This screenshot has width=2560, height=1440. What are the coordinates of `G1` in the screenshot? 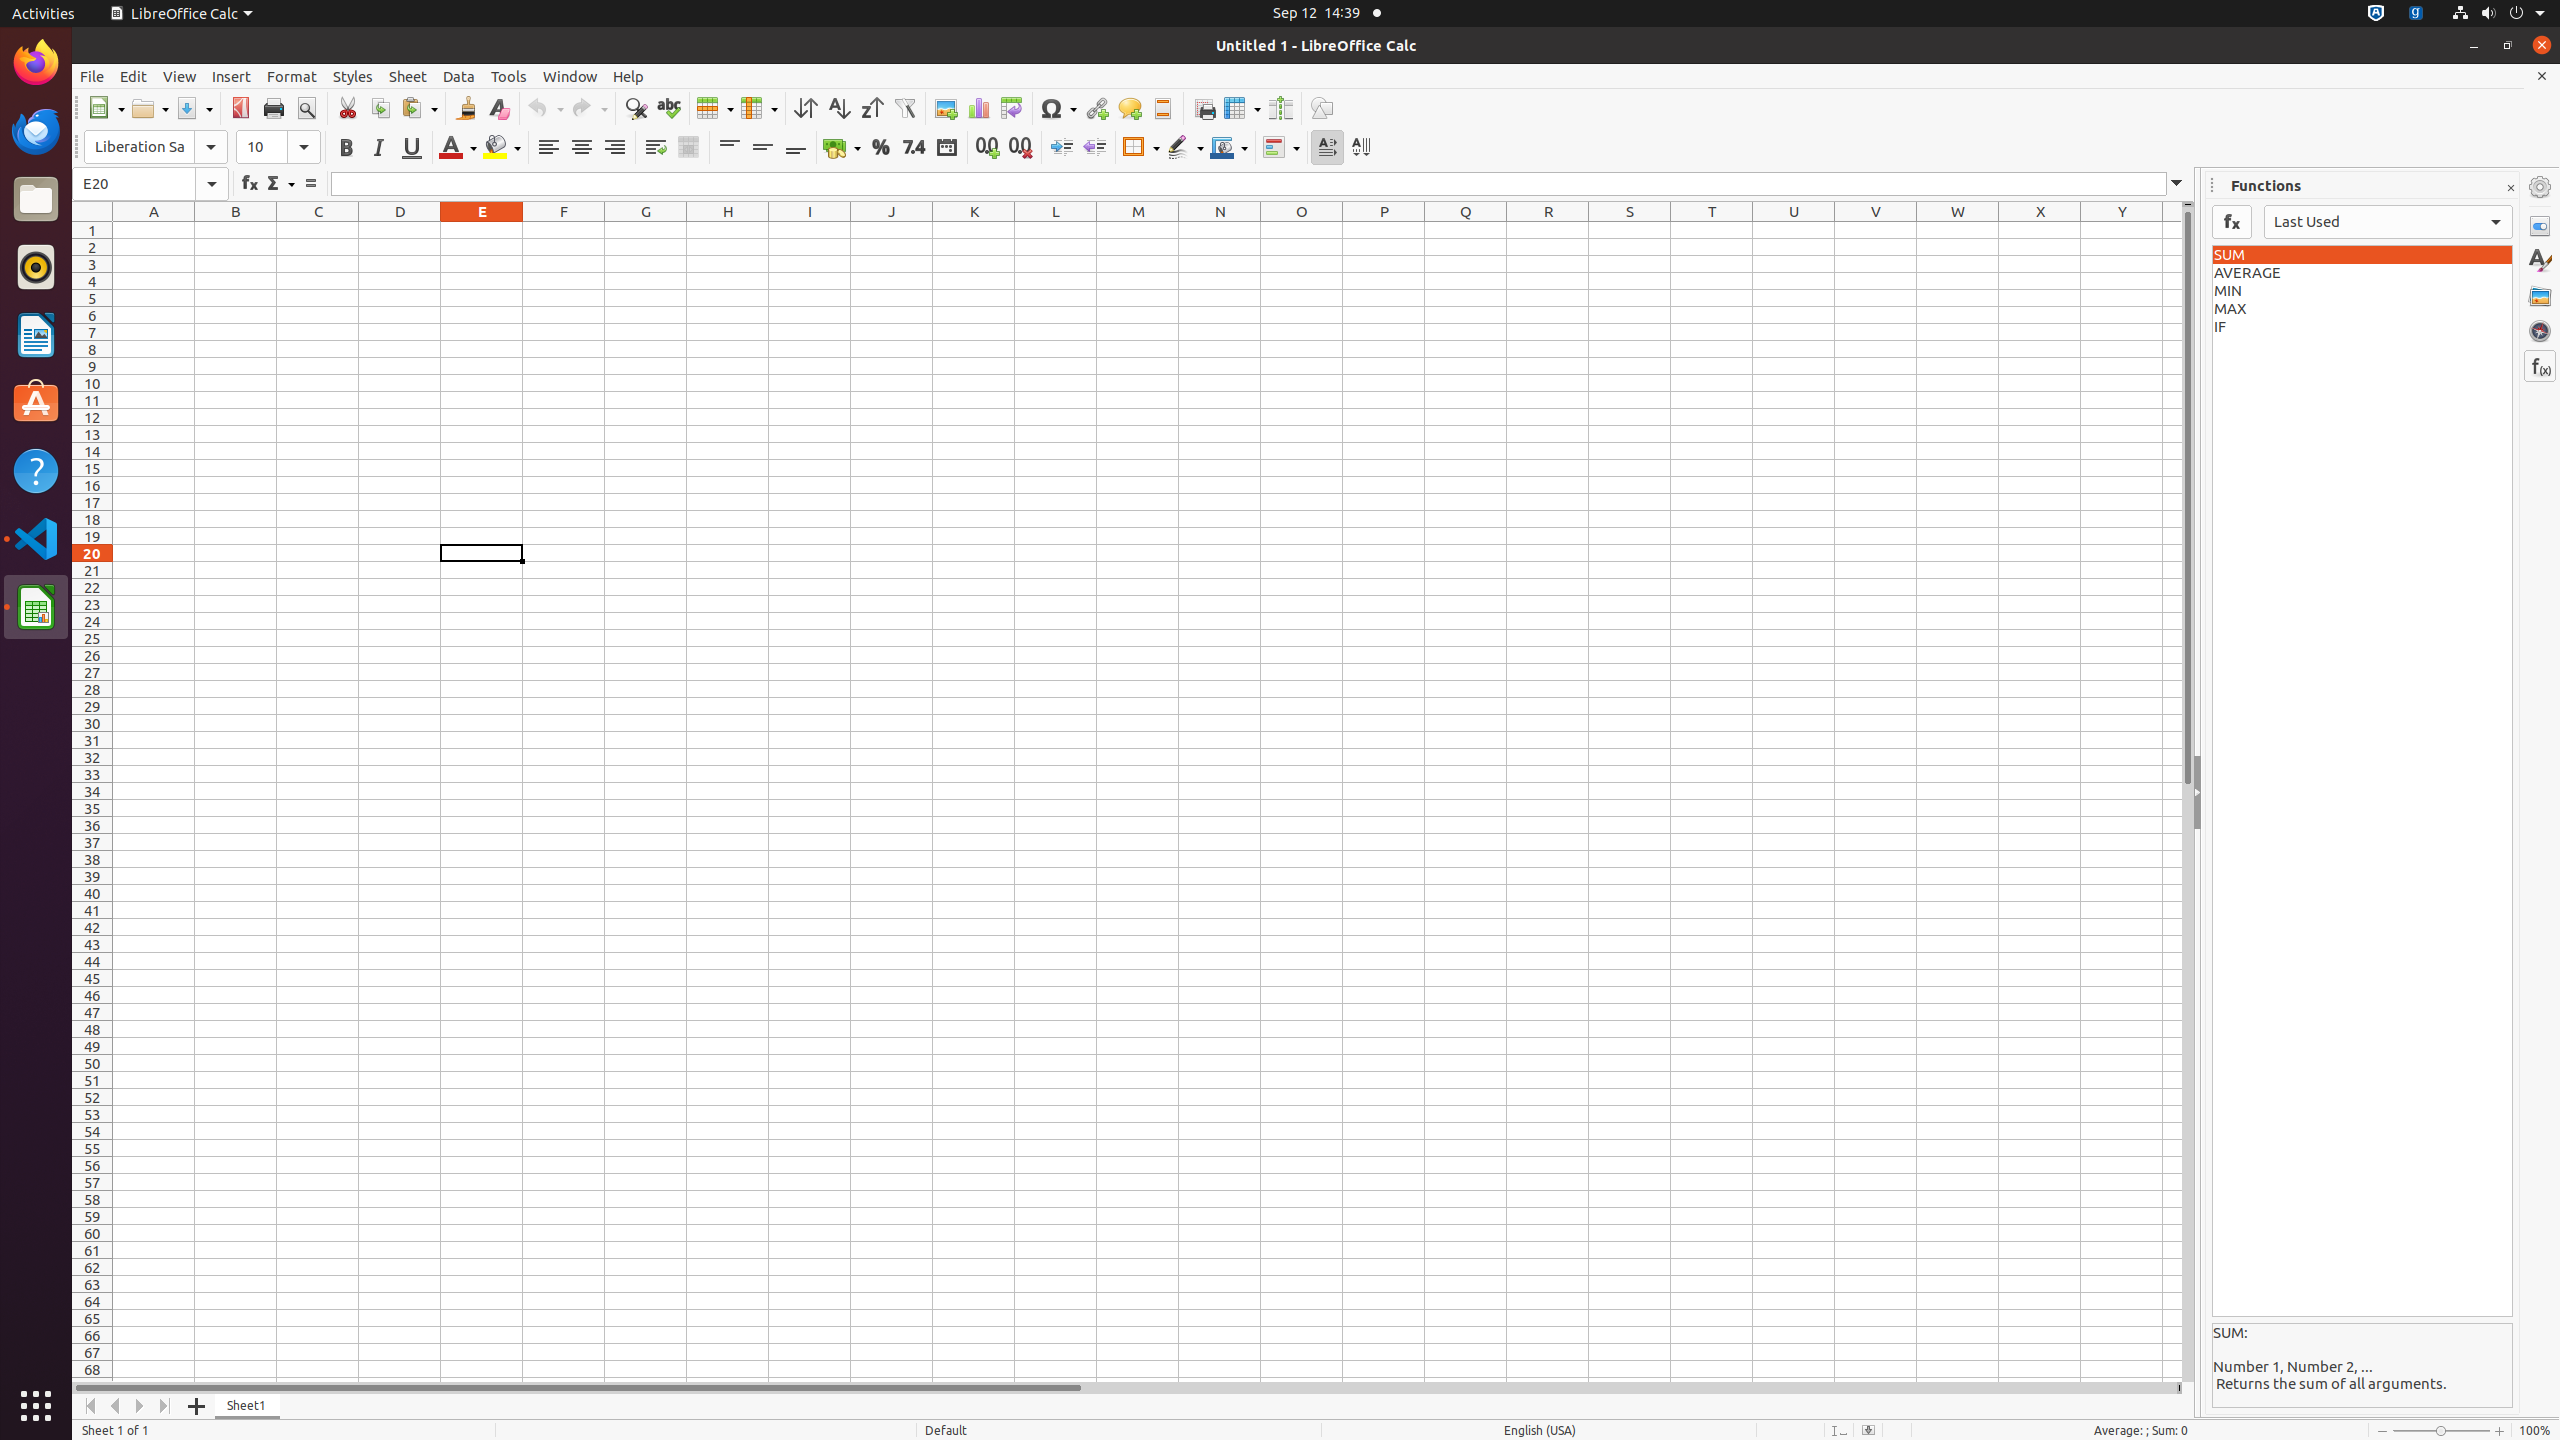 It's located at (646, 230).